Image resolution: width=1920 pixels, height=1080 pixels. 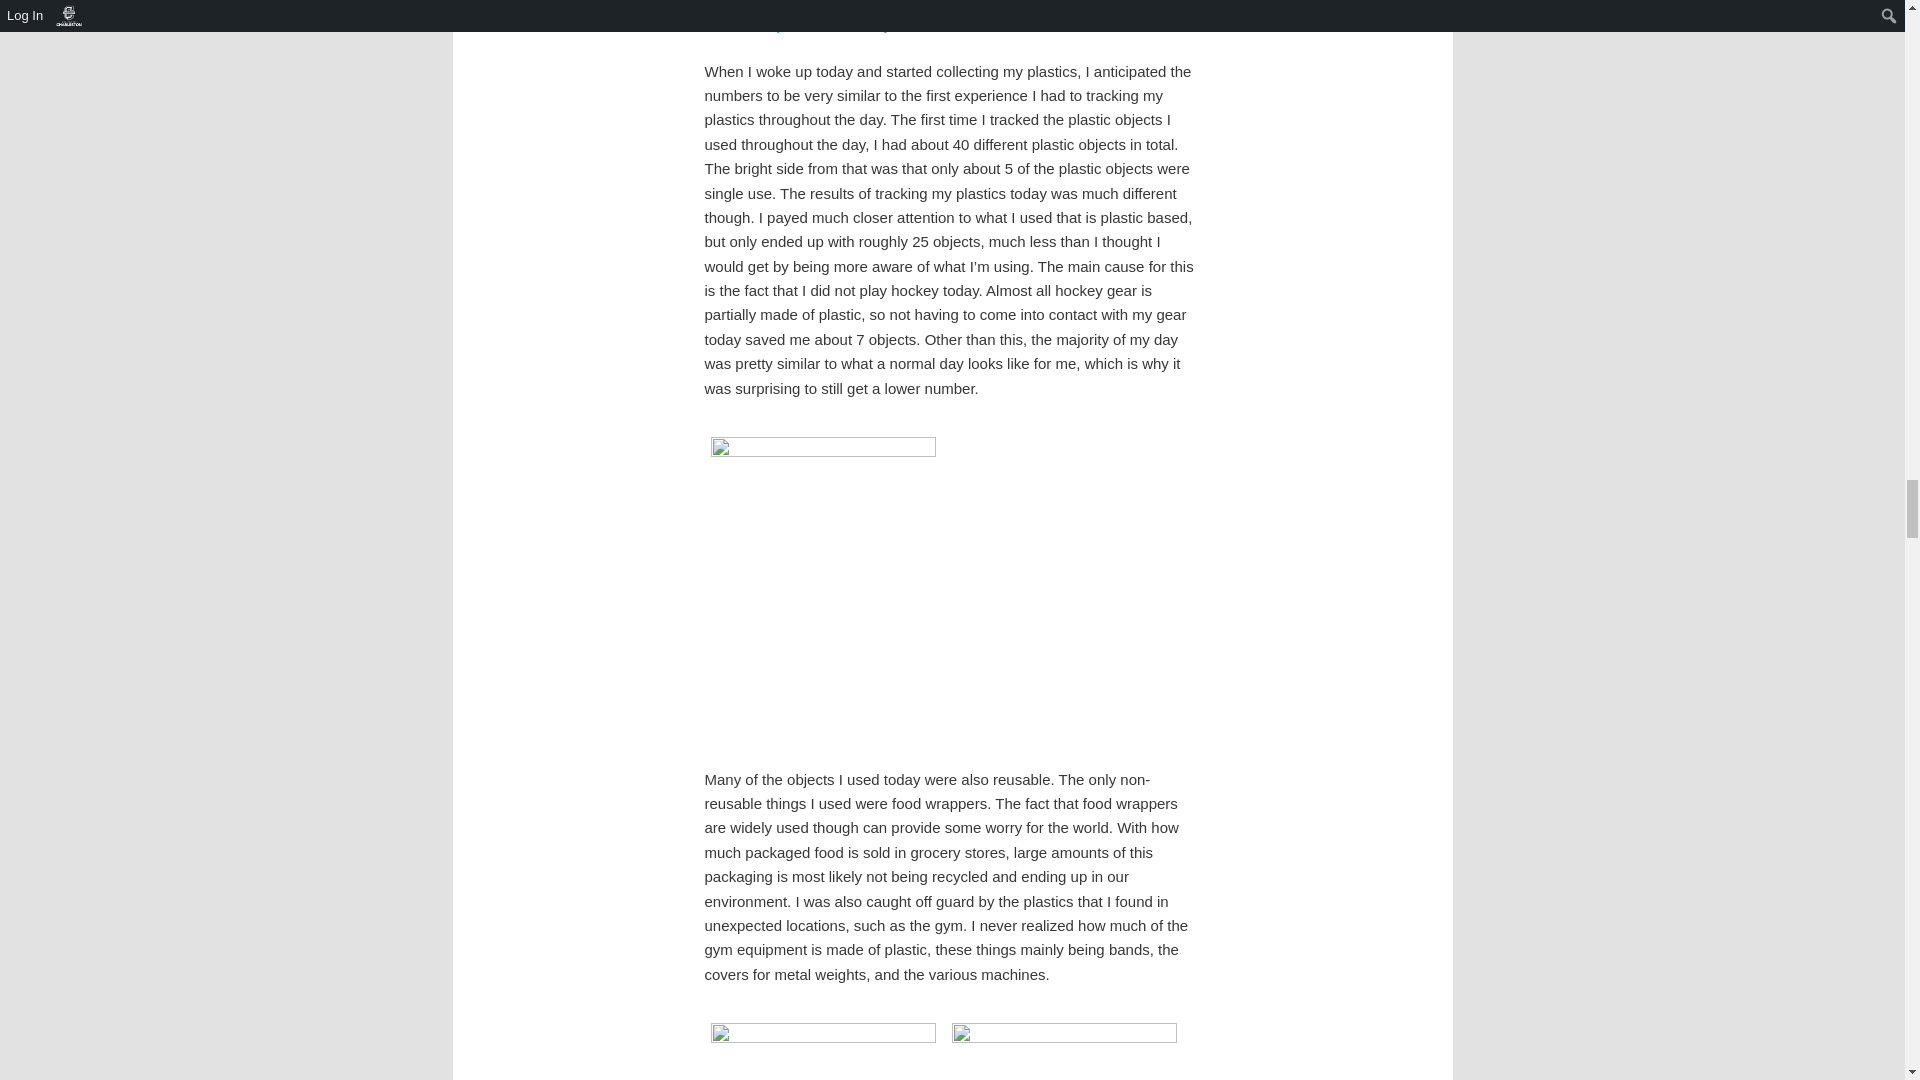 What do you see at coordinates (814, 2) in the screenshot?
I see `Permalink to Plastic All Around` at bounding box center [814, 2].